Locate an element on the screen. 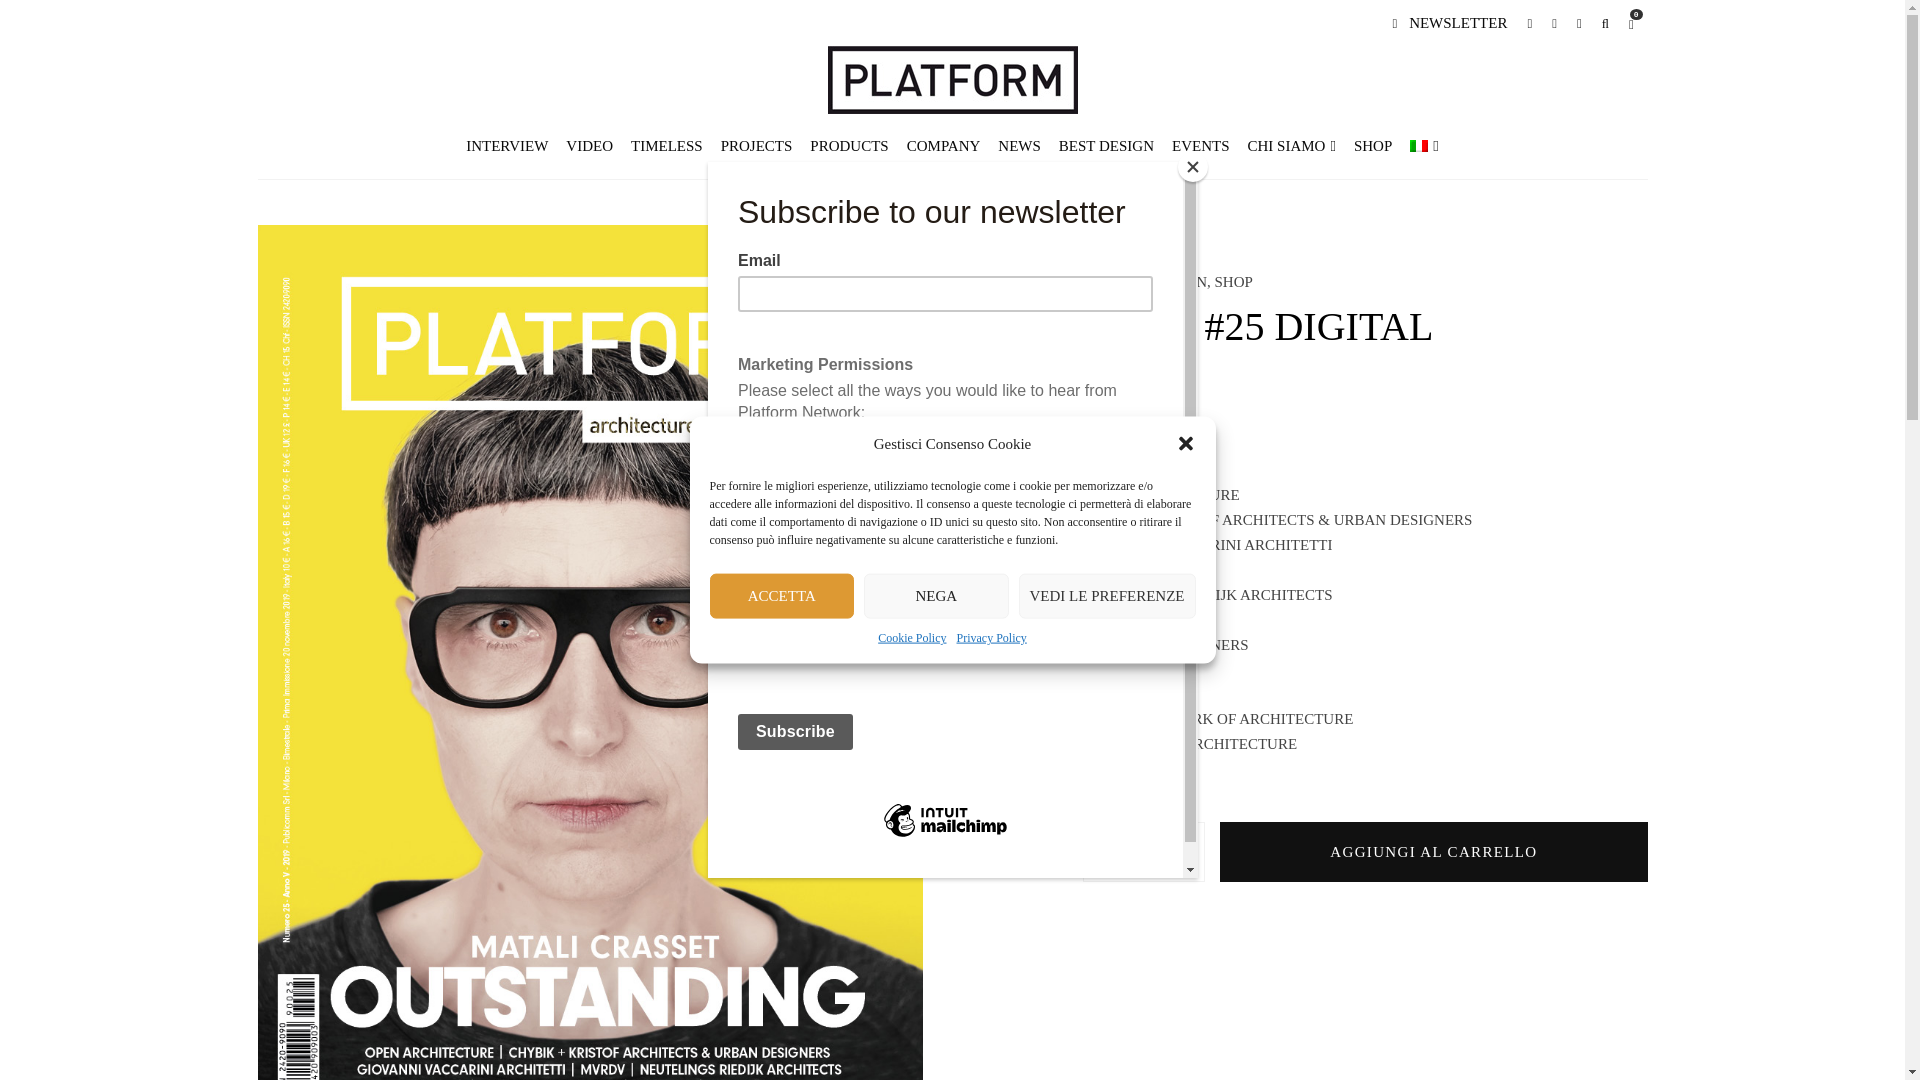 The height and width of the screenshot is (1080, 1920). PayPal is located at coordinates (1364, 952).